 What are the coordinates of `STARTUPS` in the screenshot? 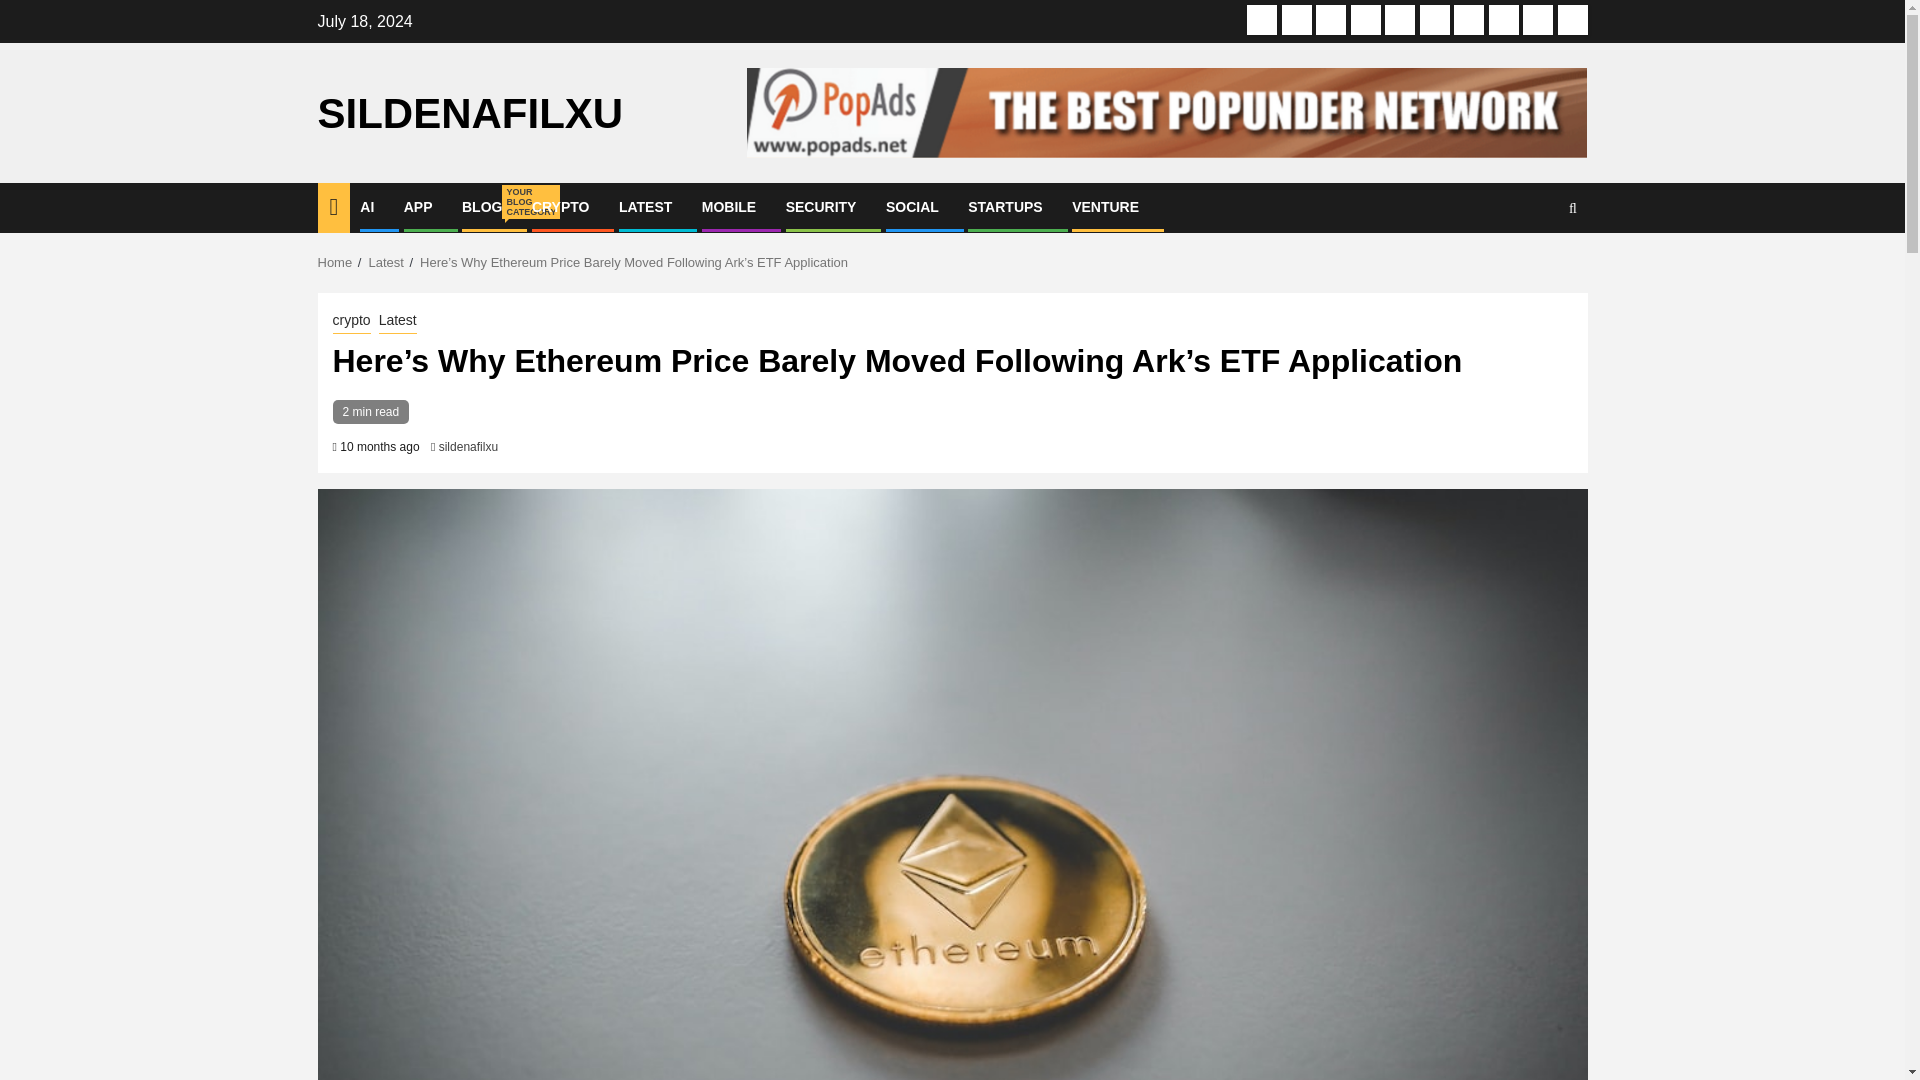 It's located at (560, 206).